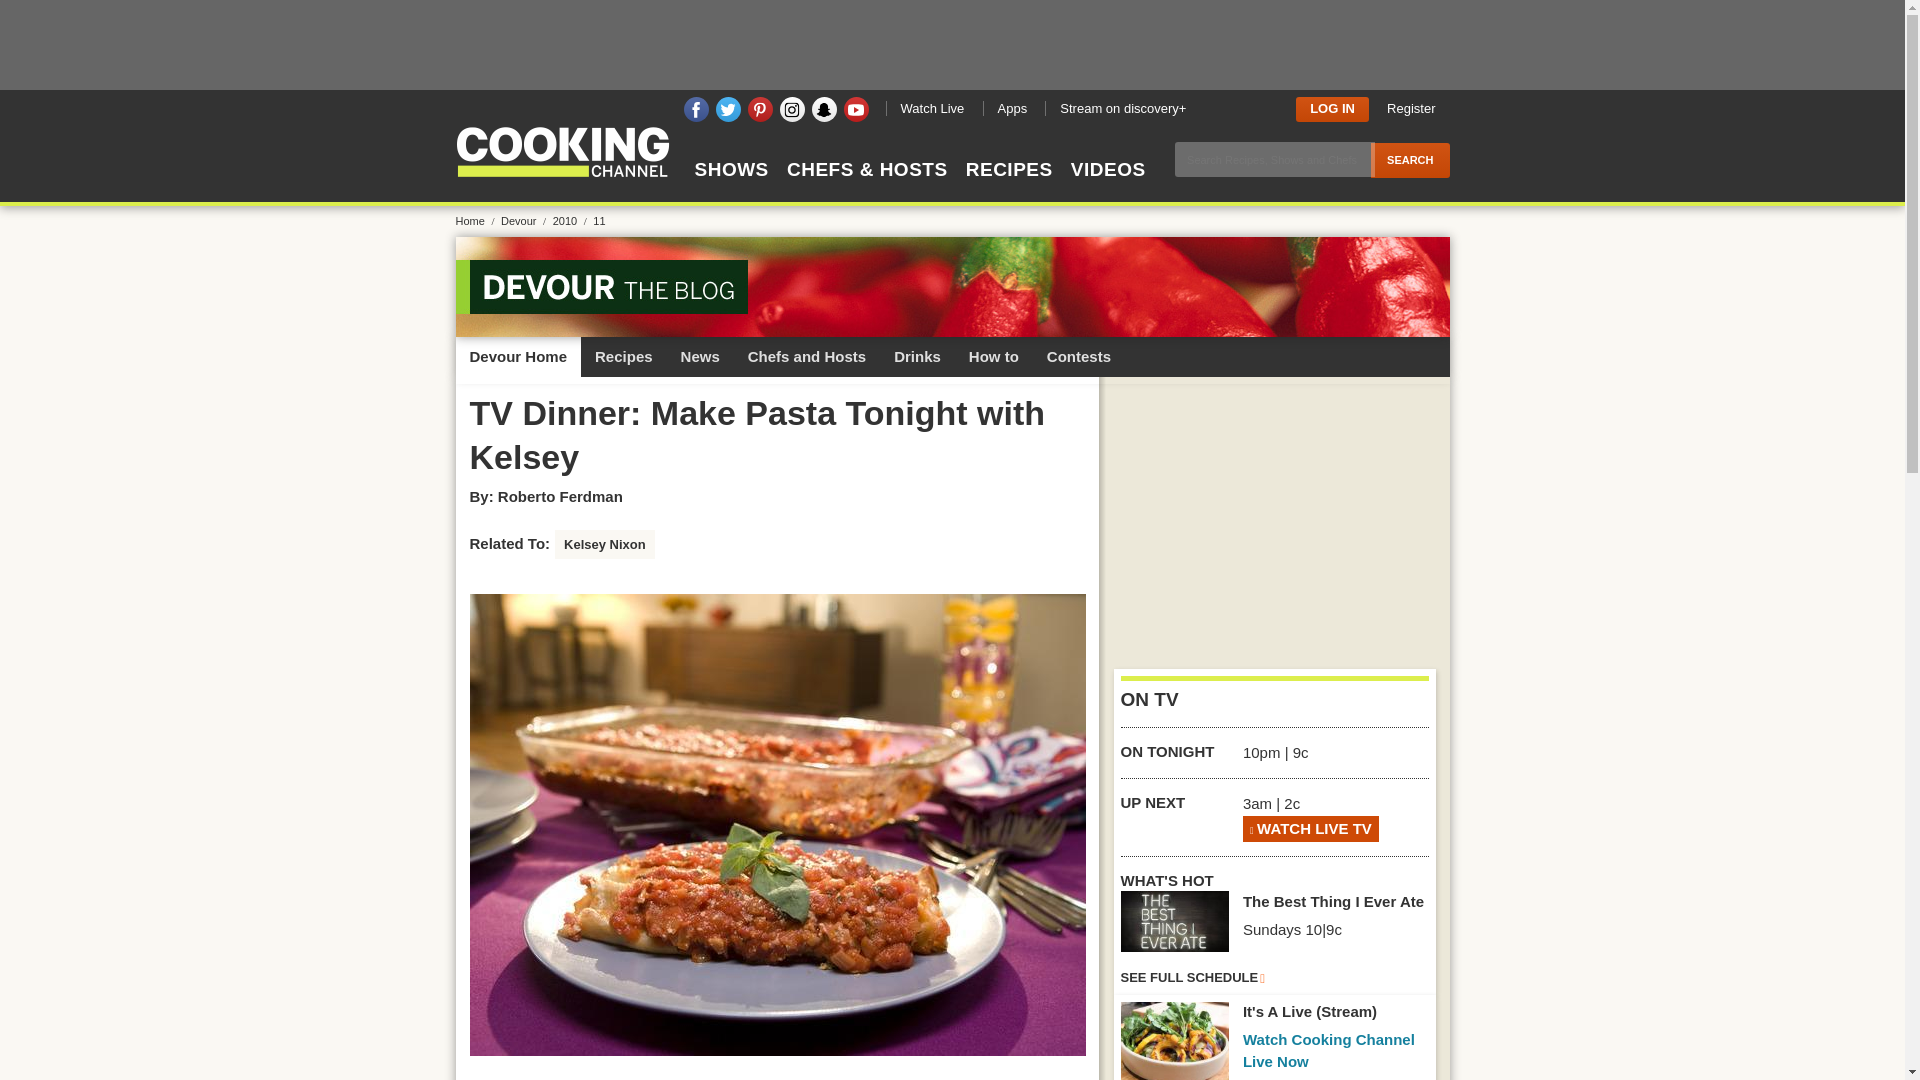  What do you see at coordinates (518, 356) in the screenshot?
I see `Devour Home` at bounding box center [518, 356].